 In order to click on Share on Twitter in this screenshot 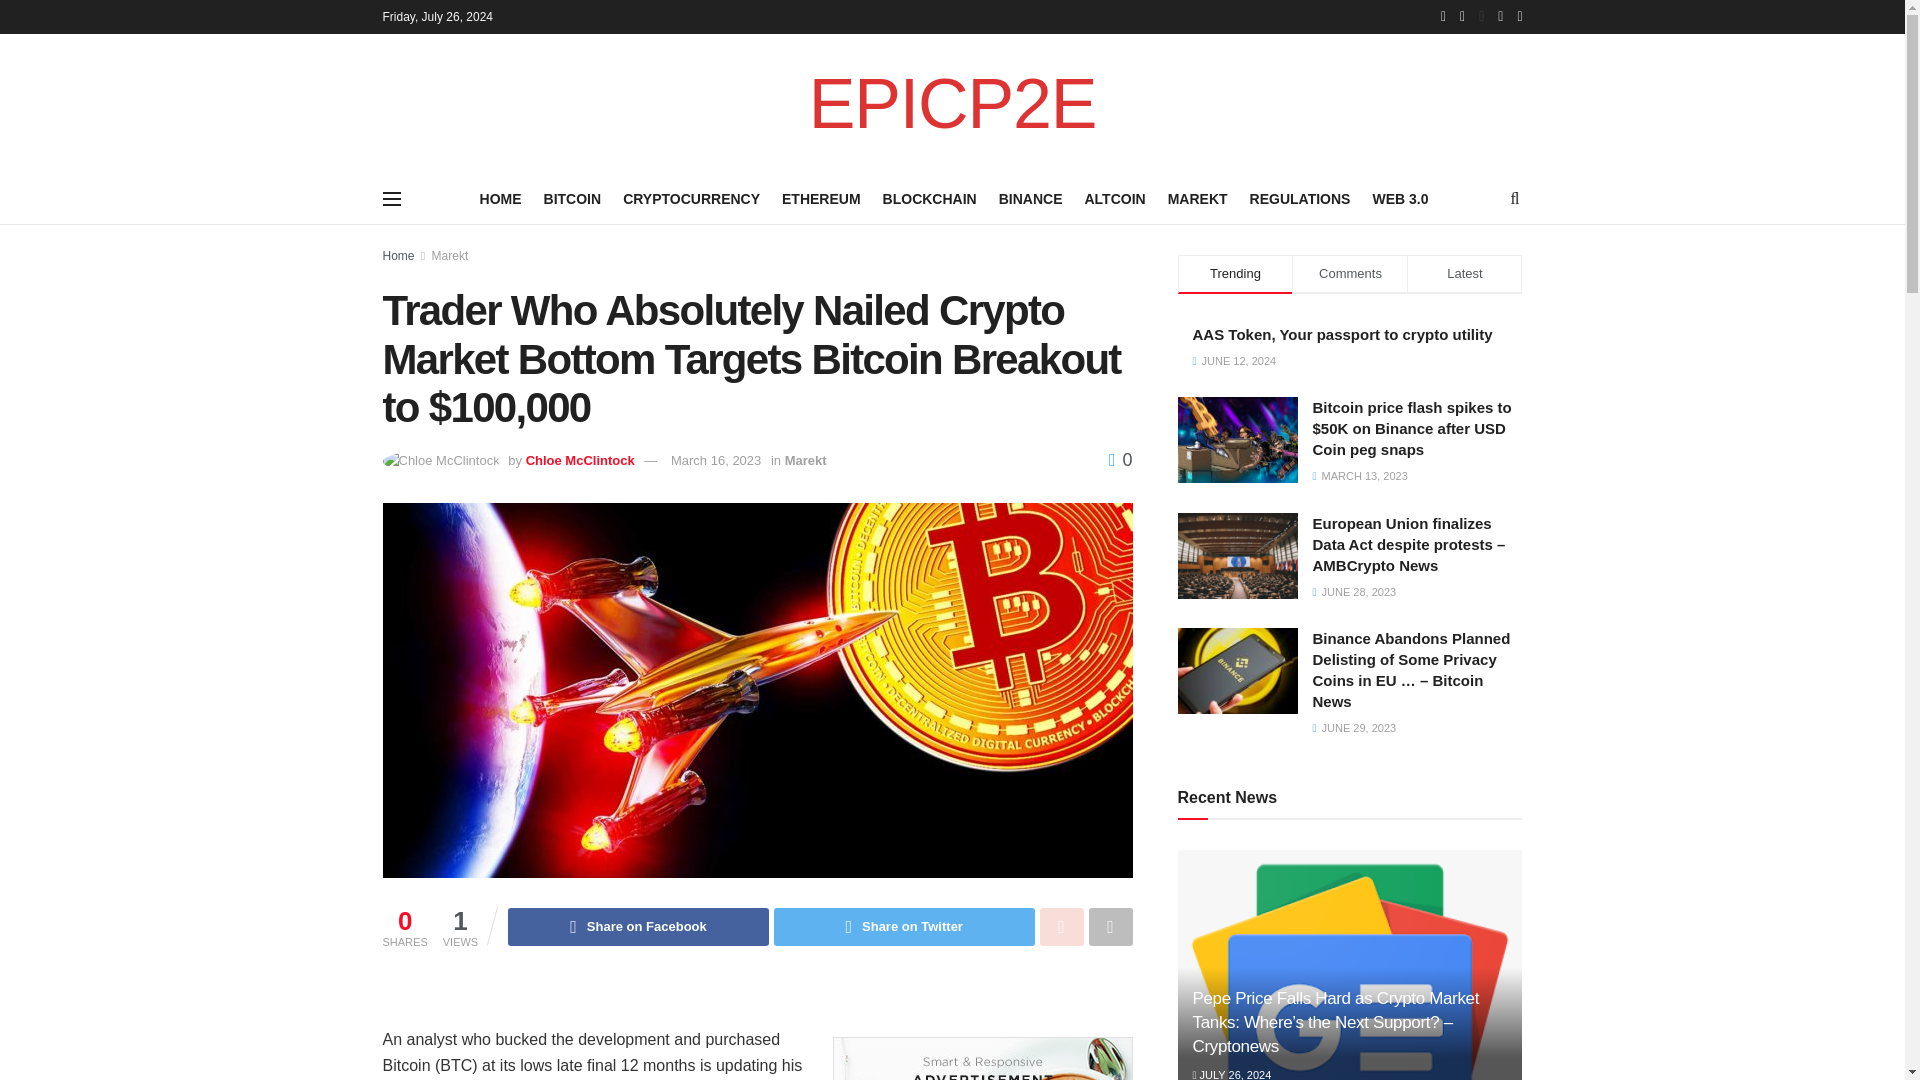, I will do `click(904, 927)`.